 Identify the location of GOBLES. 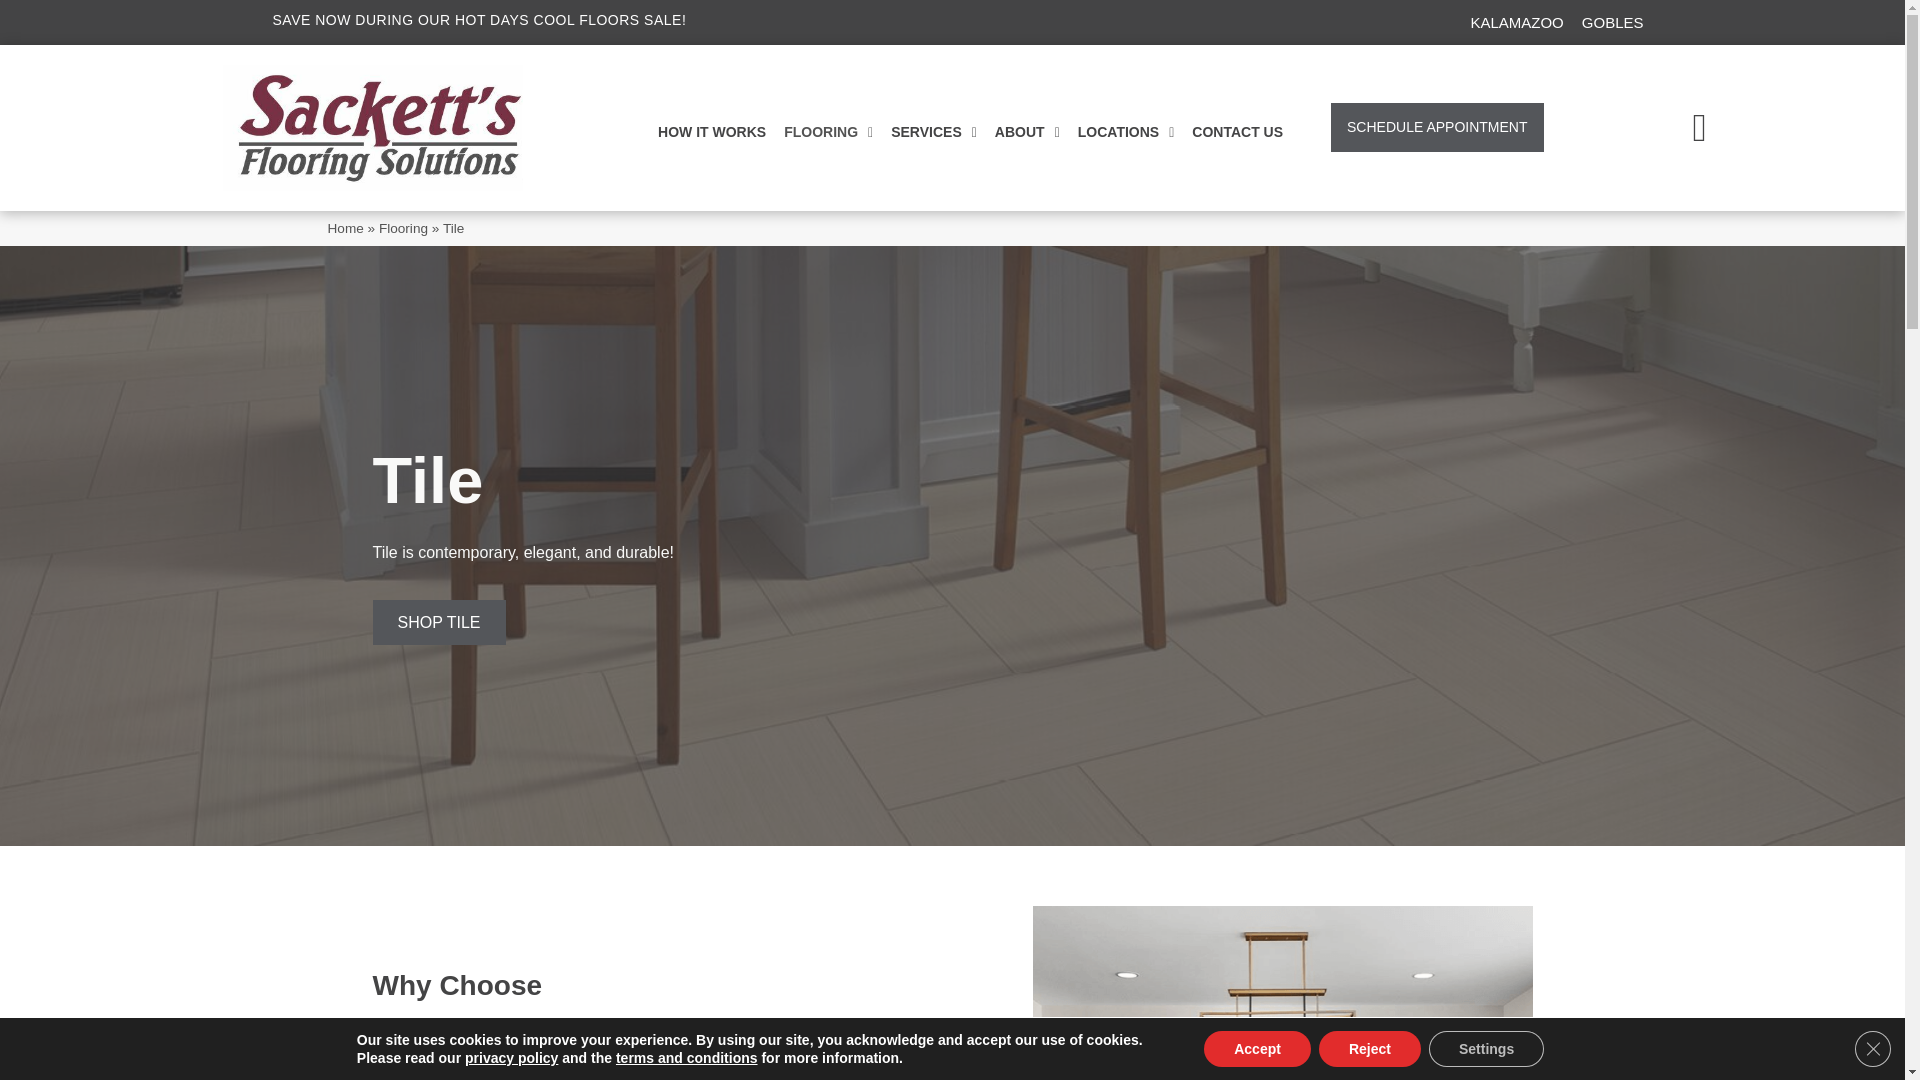
(1612, 22).